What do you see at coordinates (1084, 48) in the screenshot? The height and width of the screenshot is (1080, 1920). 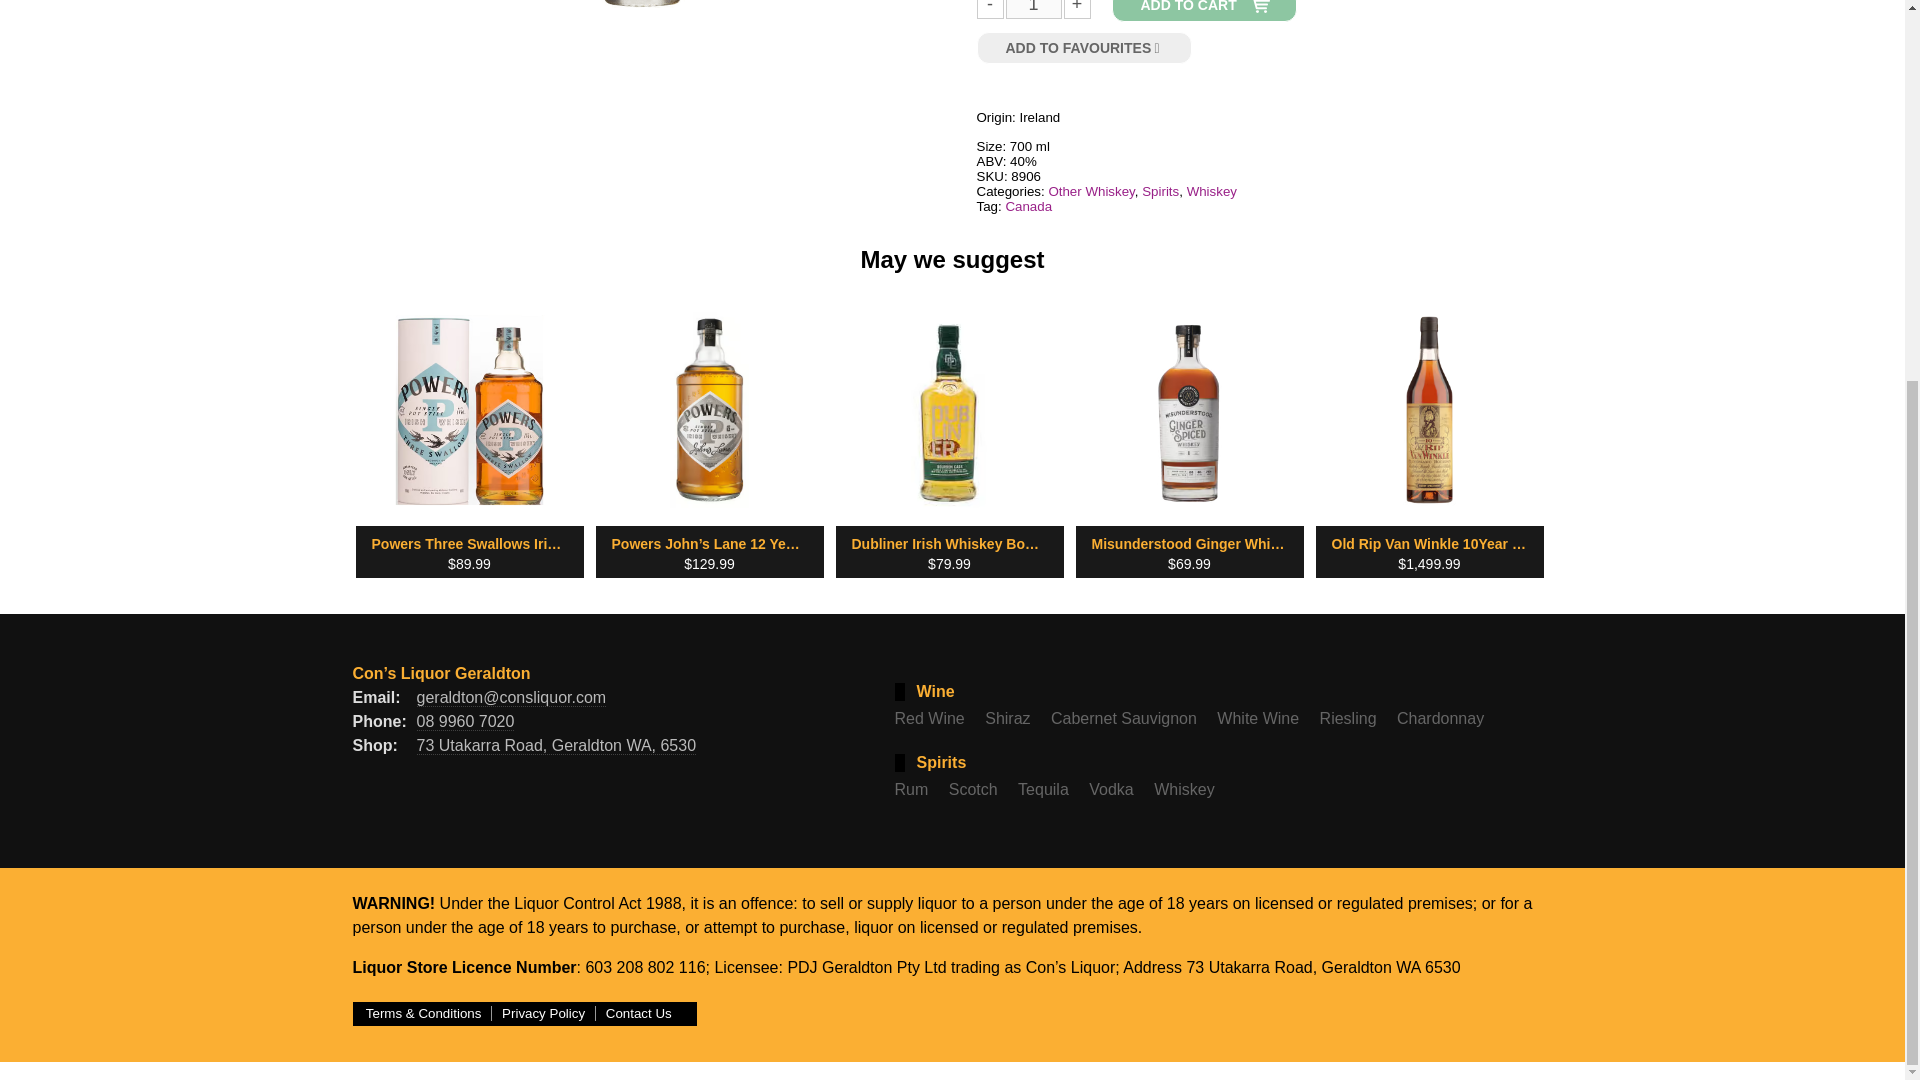 I see `Add to Favourites` at bounding box center [1084, 48].